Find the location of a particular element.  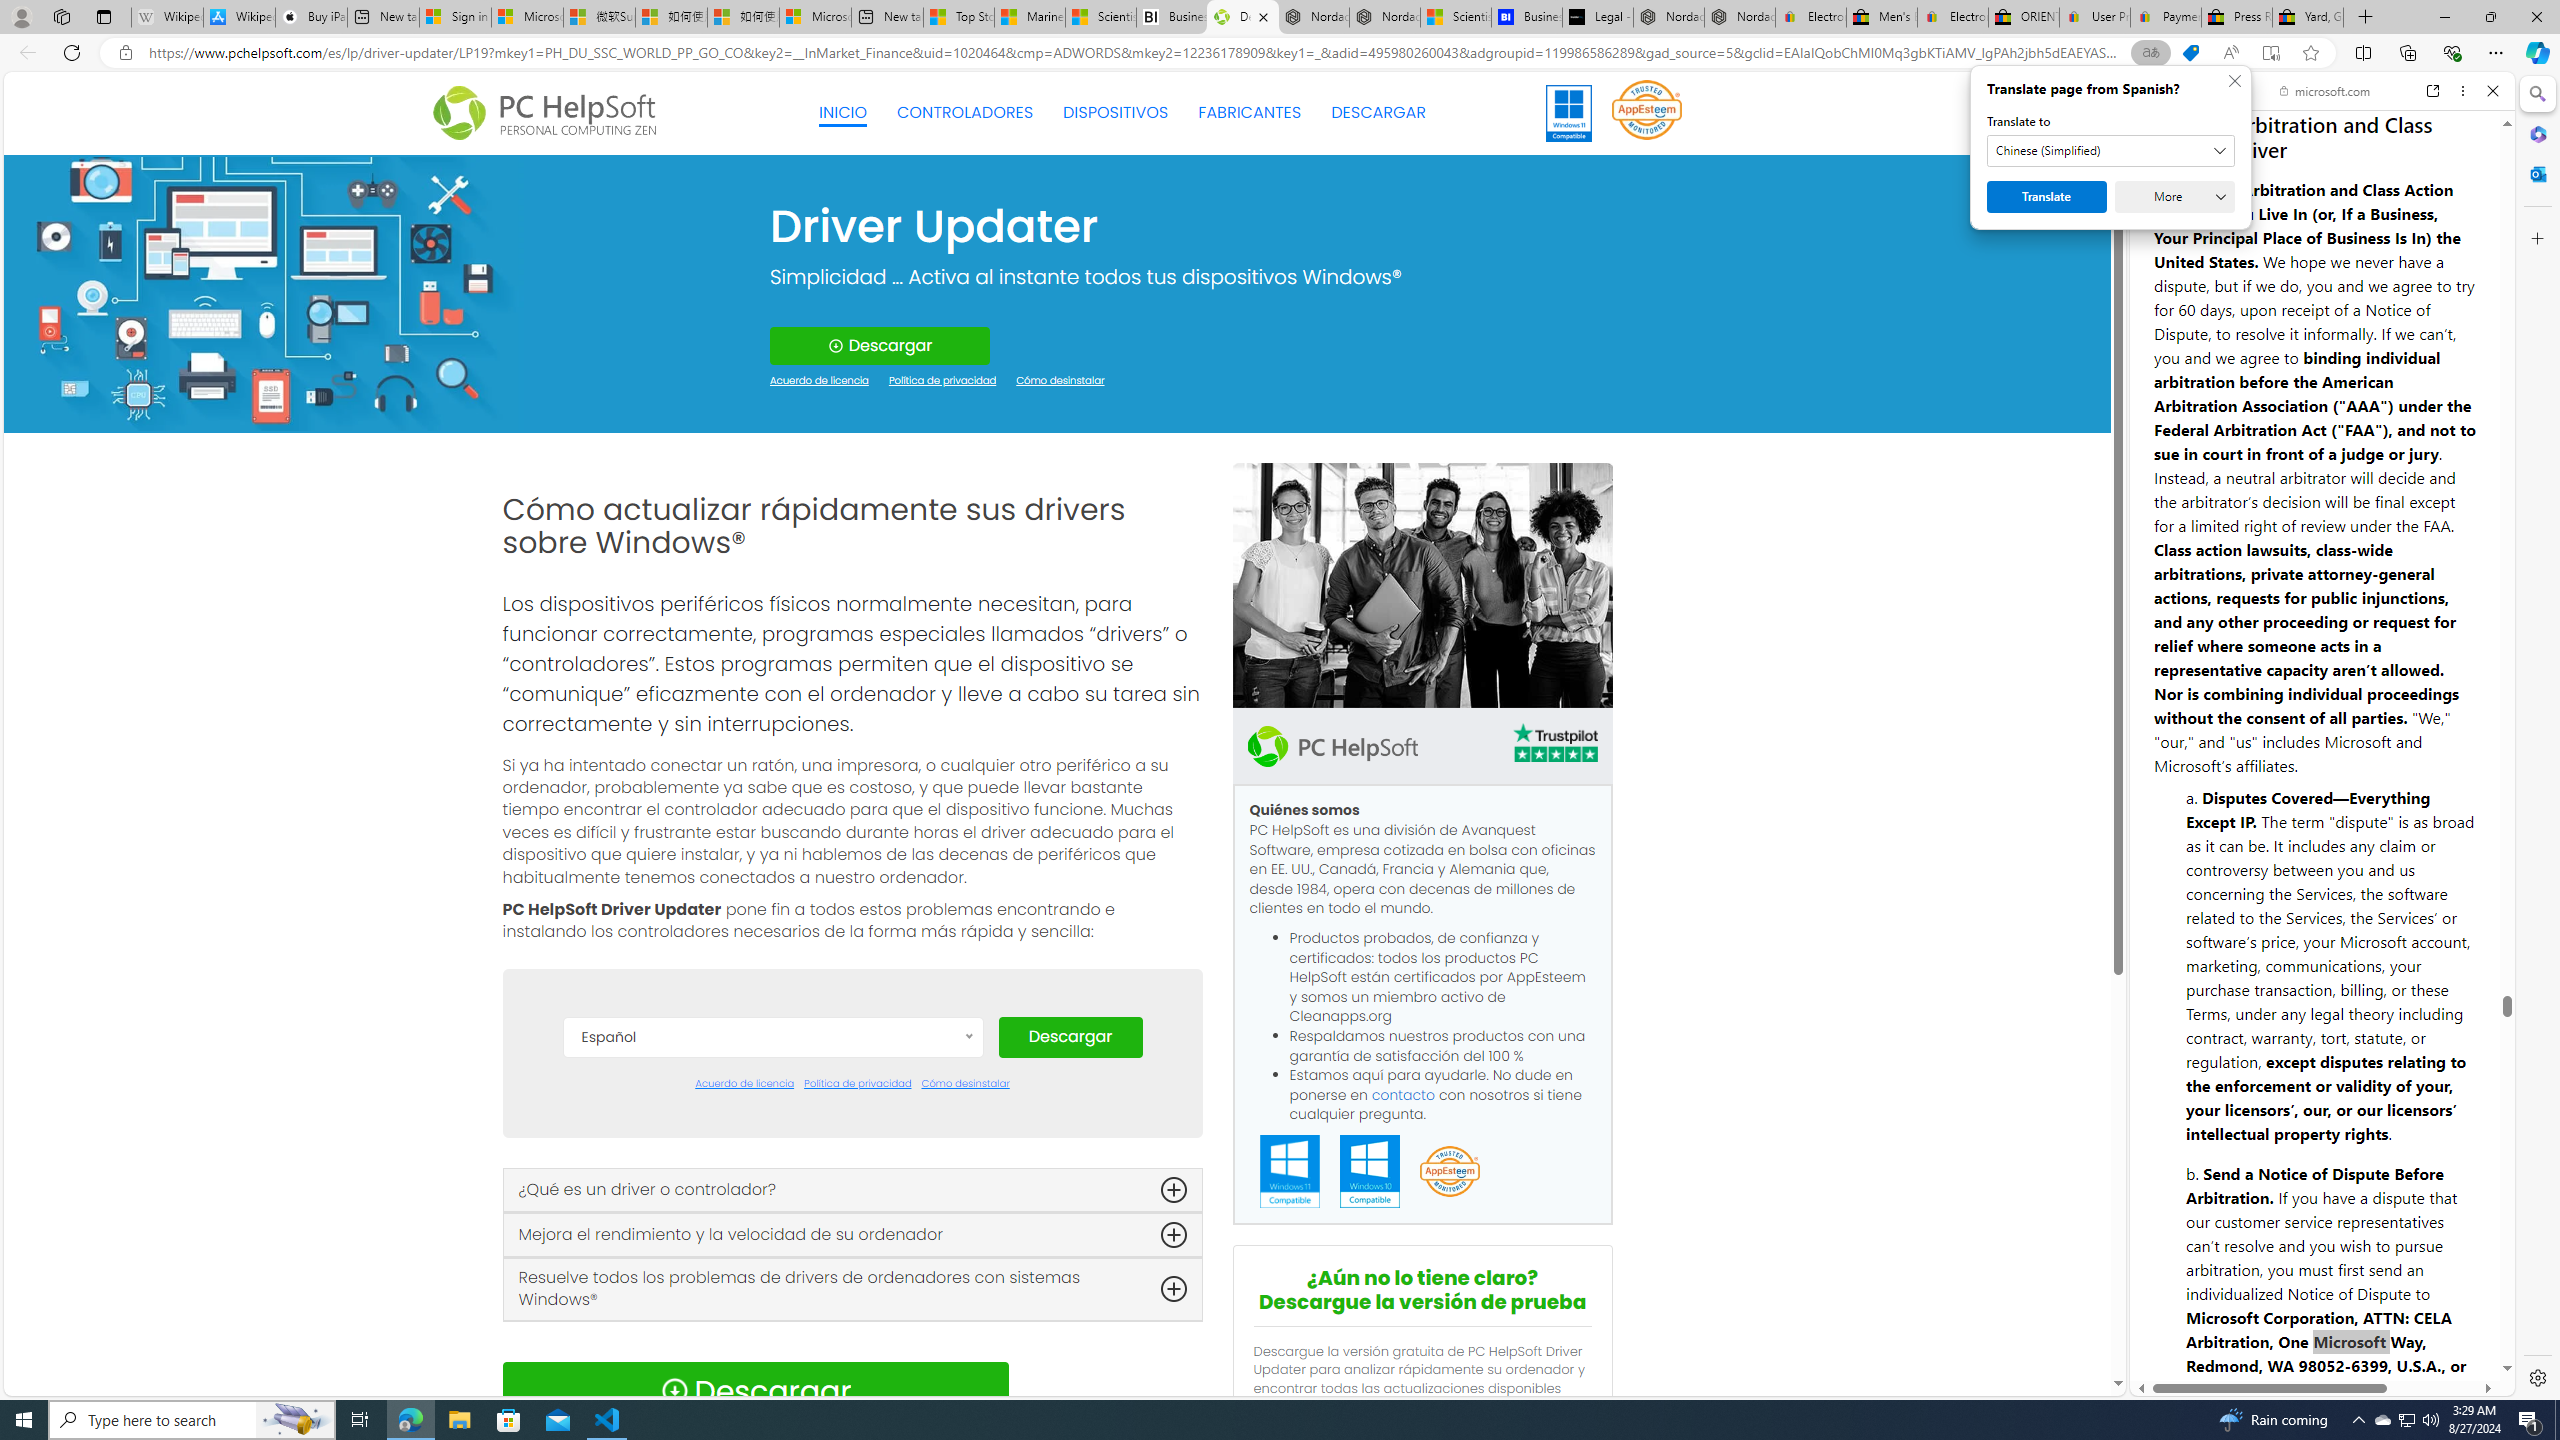

Sign in to your Microsoft account is located at coordinates (456, 17).